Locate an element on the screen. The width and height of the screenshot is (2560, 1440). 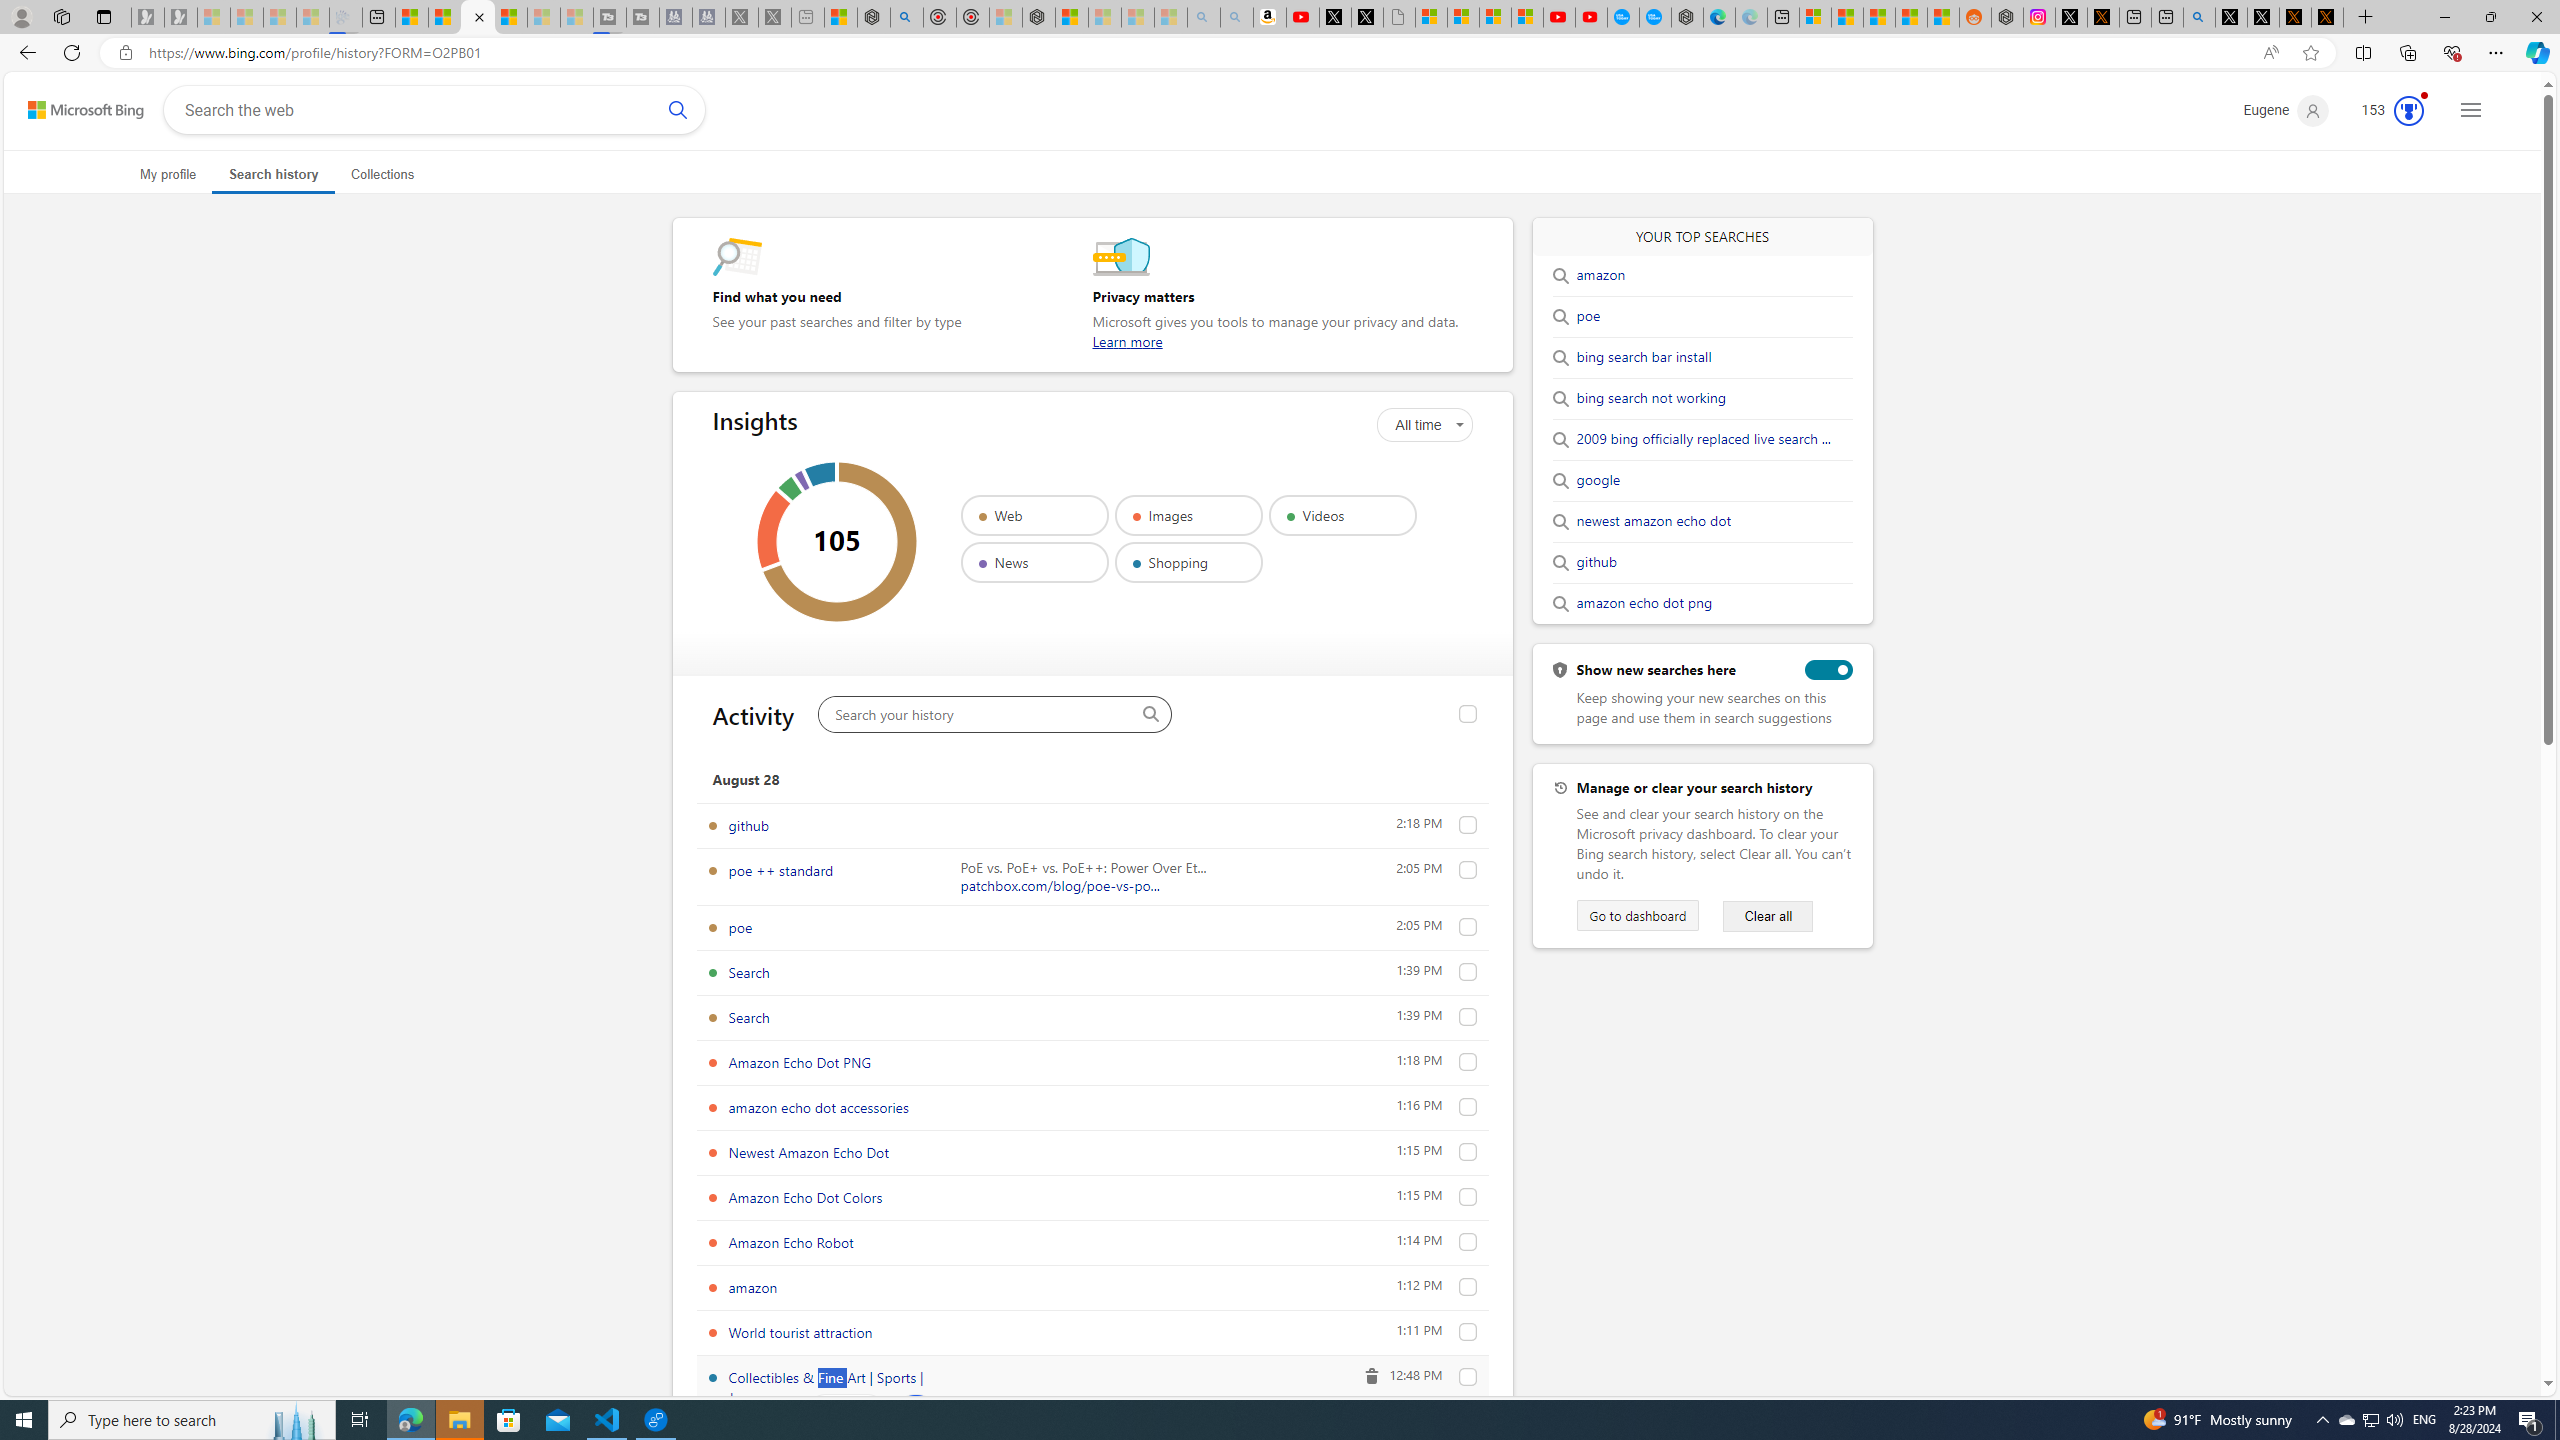
Shopping is located at coordinates (1188, 562).